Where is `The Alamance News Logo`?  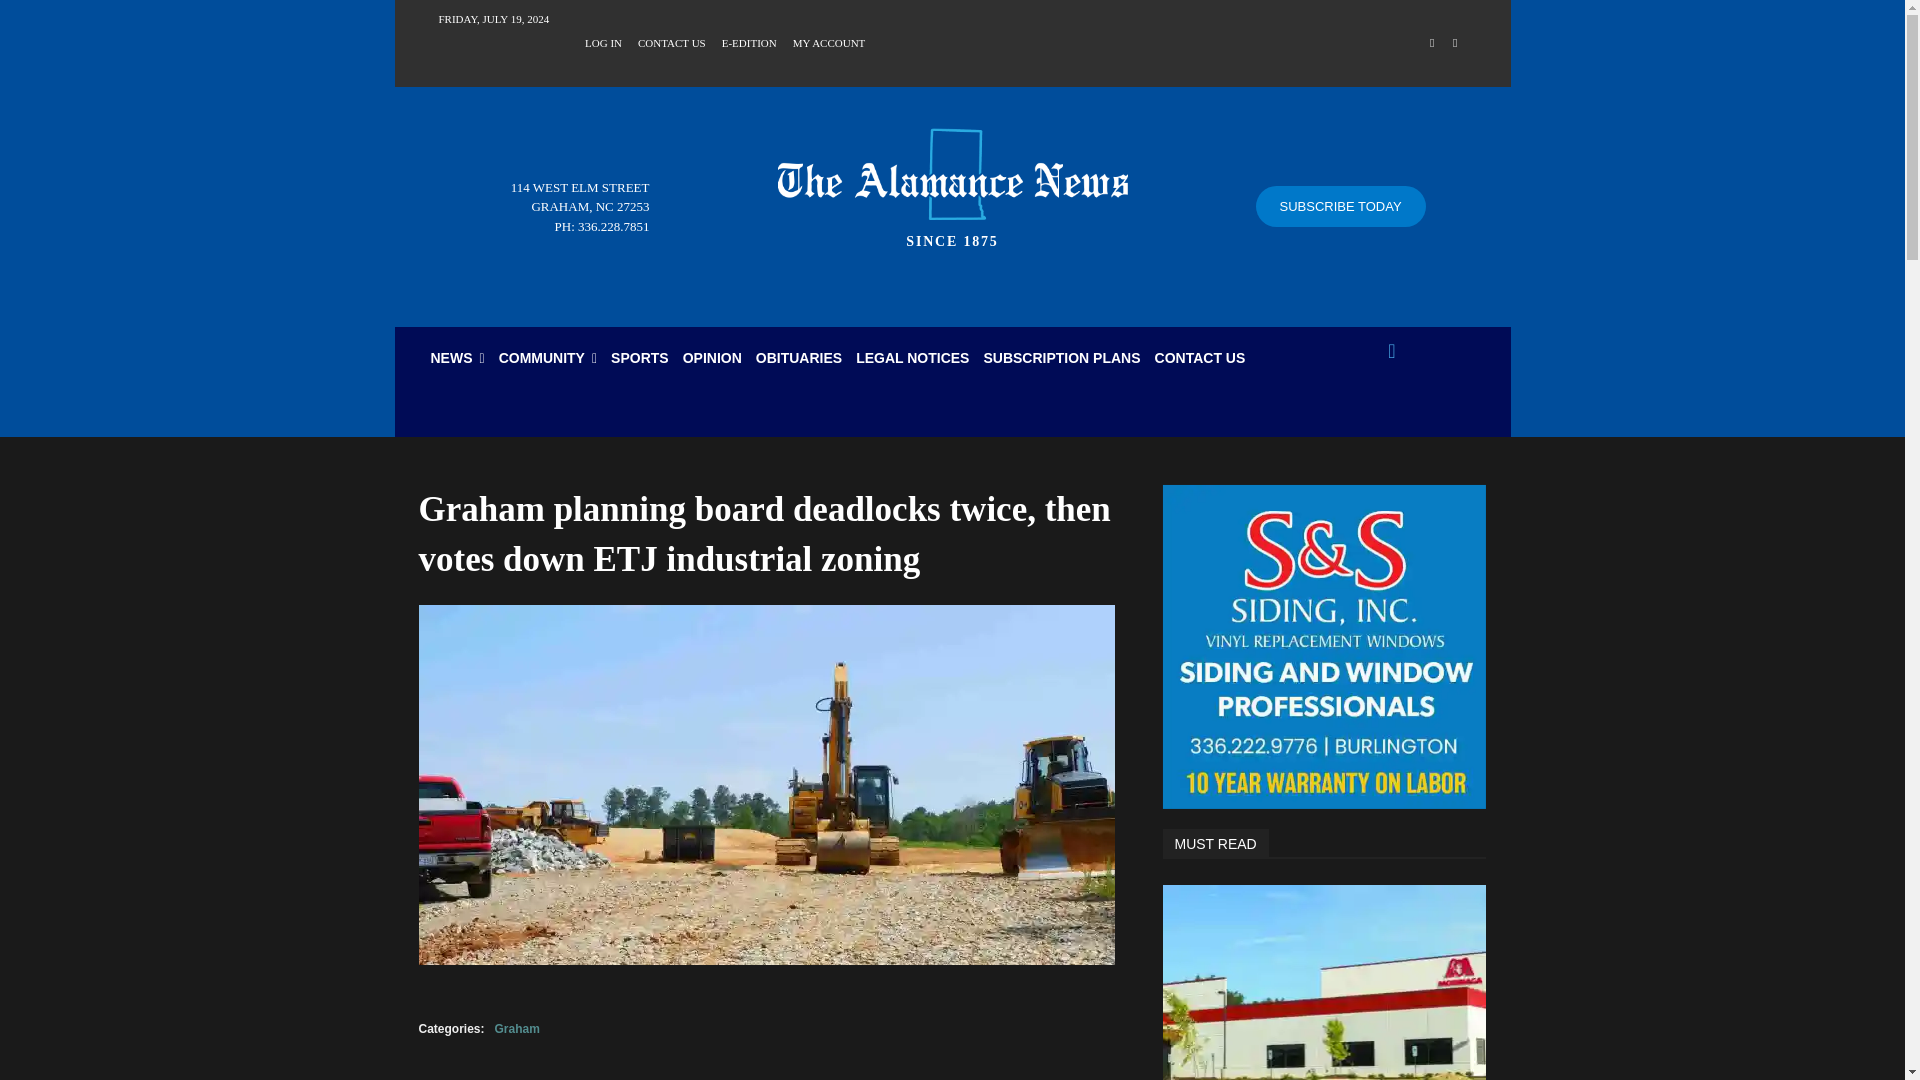
The Alamance News Logo is located at coordinates (952, 174).